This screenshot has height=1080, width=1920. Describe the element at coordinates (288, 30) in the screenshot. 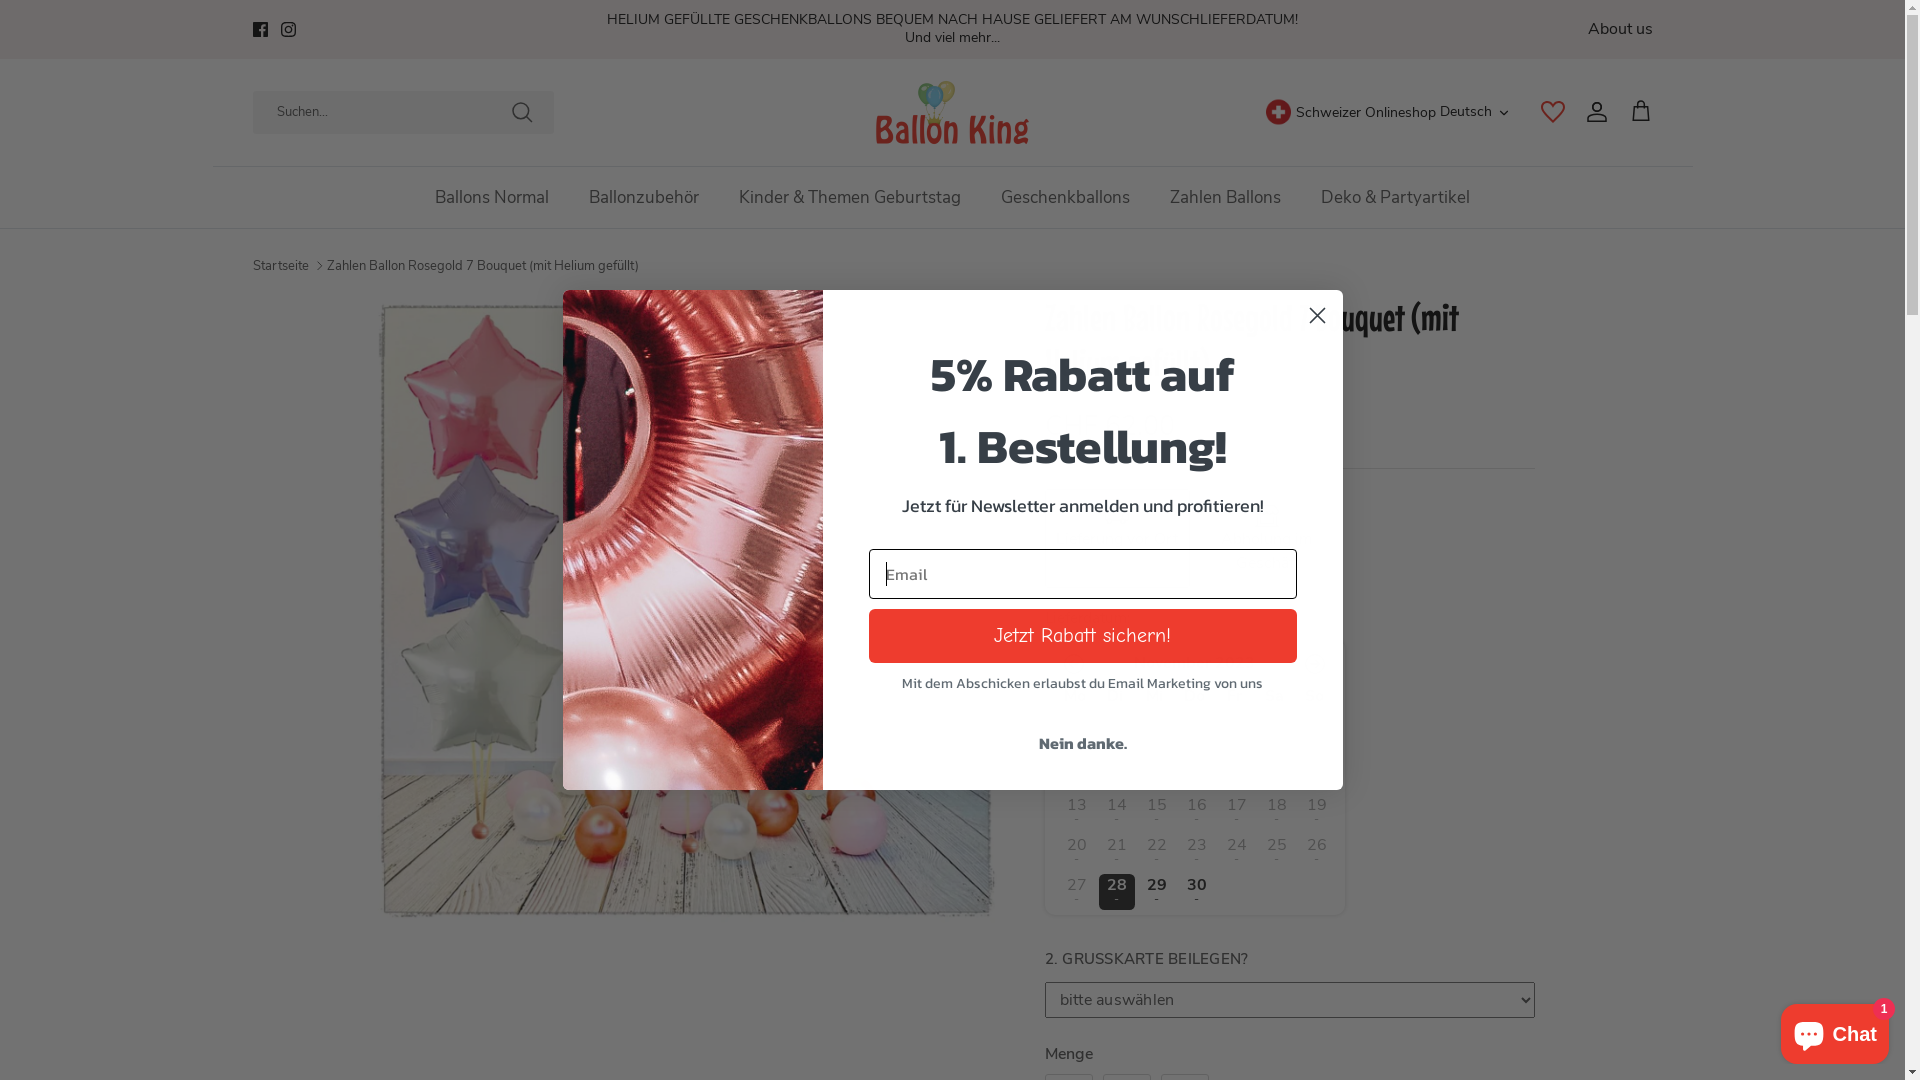

I see `Instagram` at that location.